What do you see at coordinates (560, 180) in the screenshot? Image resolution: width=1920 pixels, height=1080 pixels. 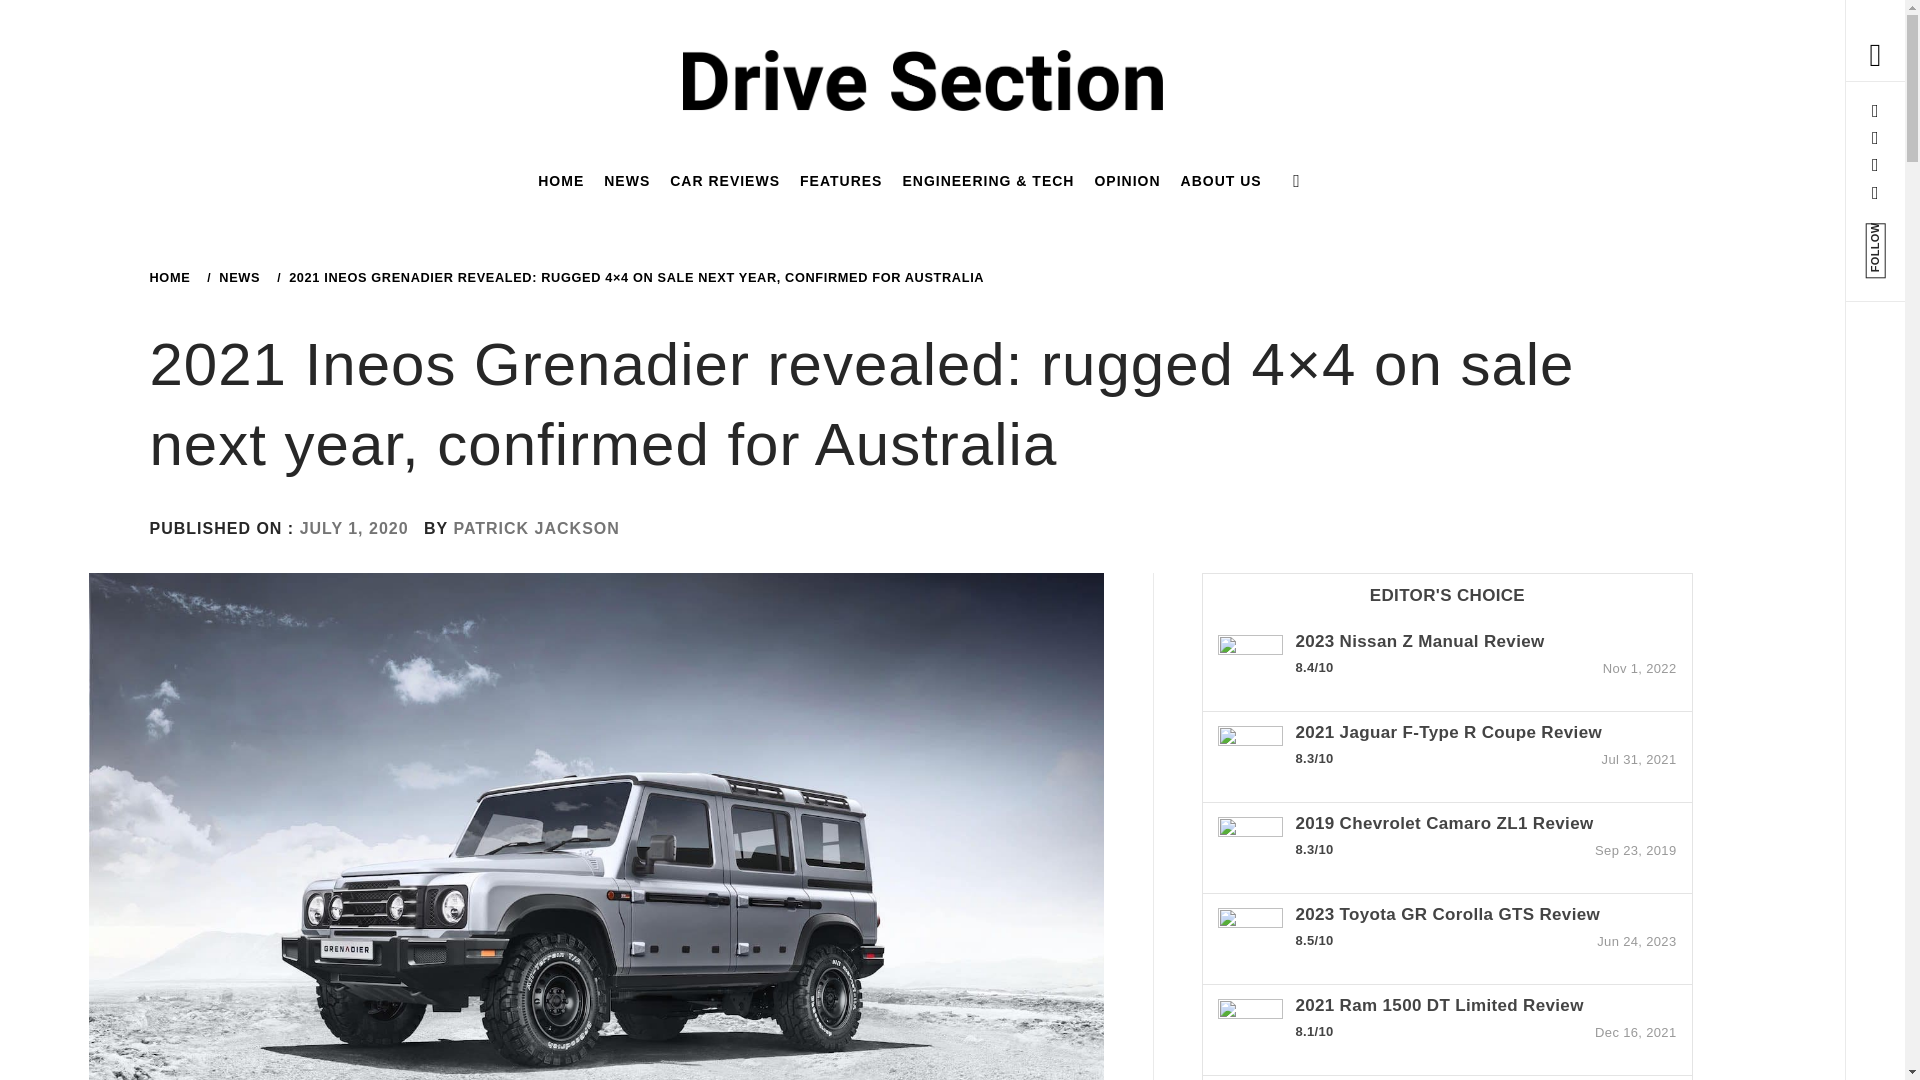 I see `HOME` at bounding box center [560, 180].